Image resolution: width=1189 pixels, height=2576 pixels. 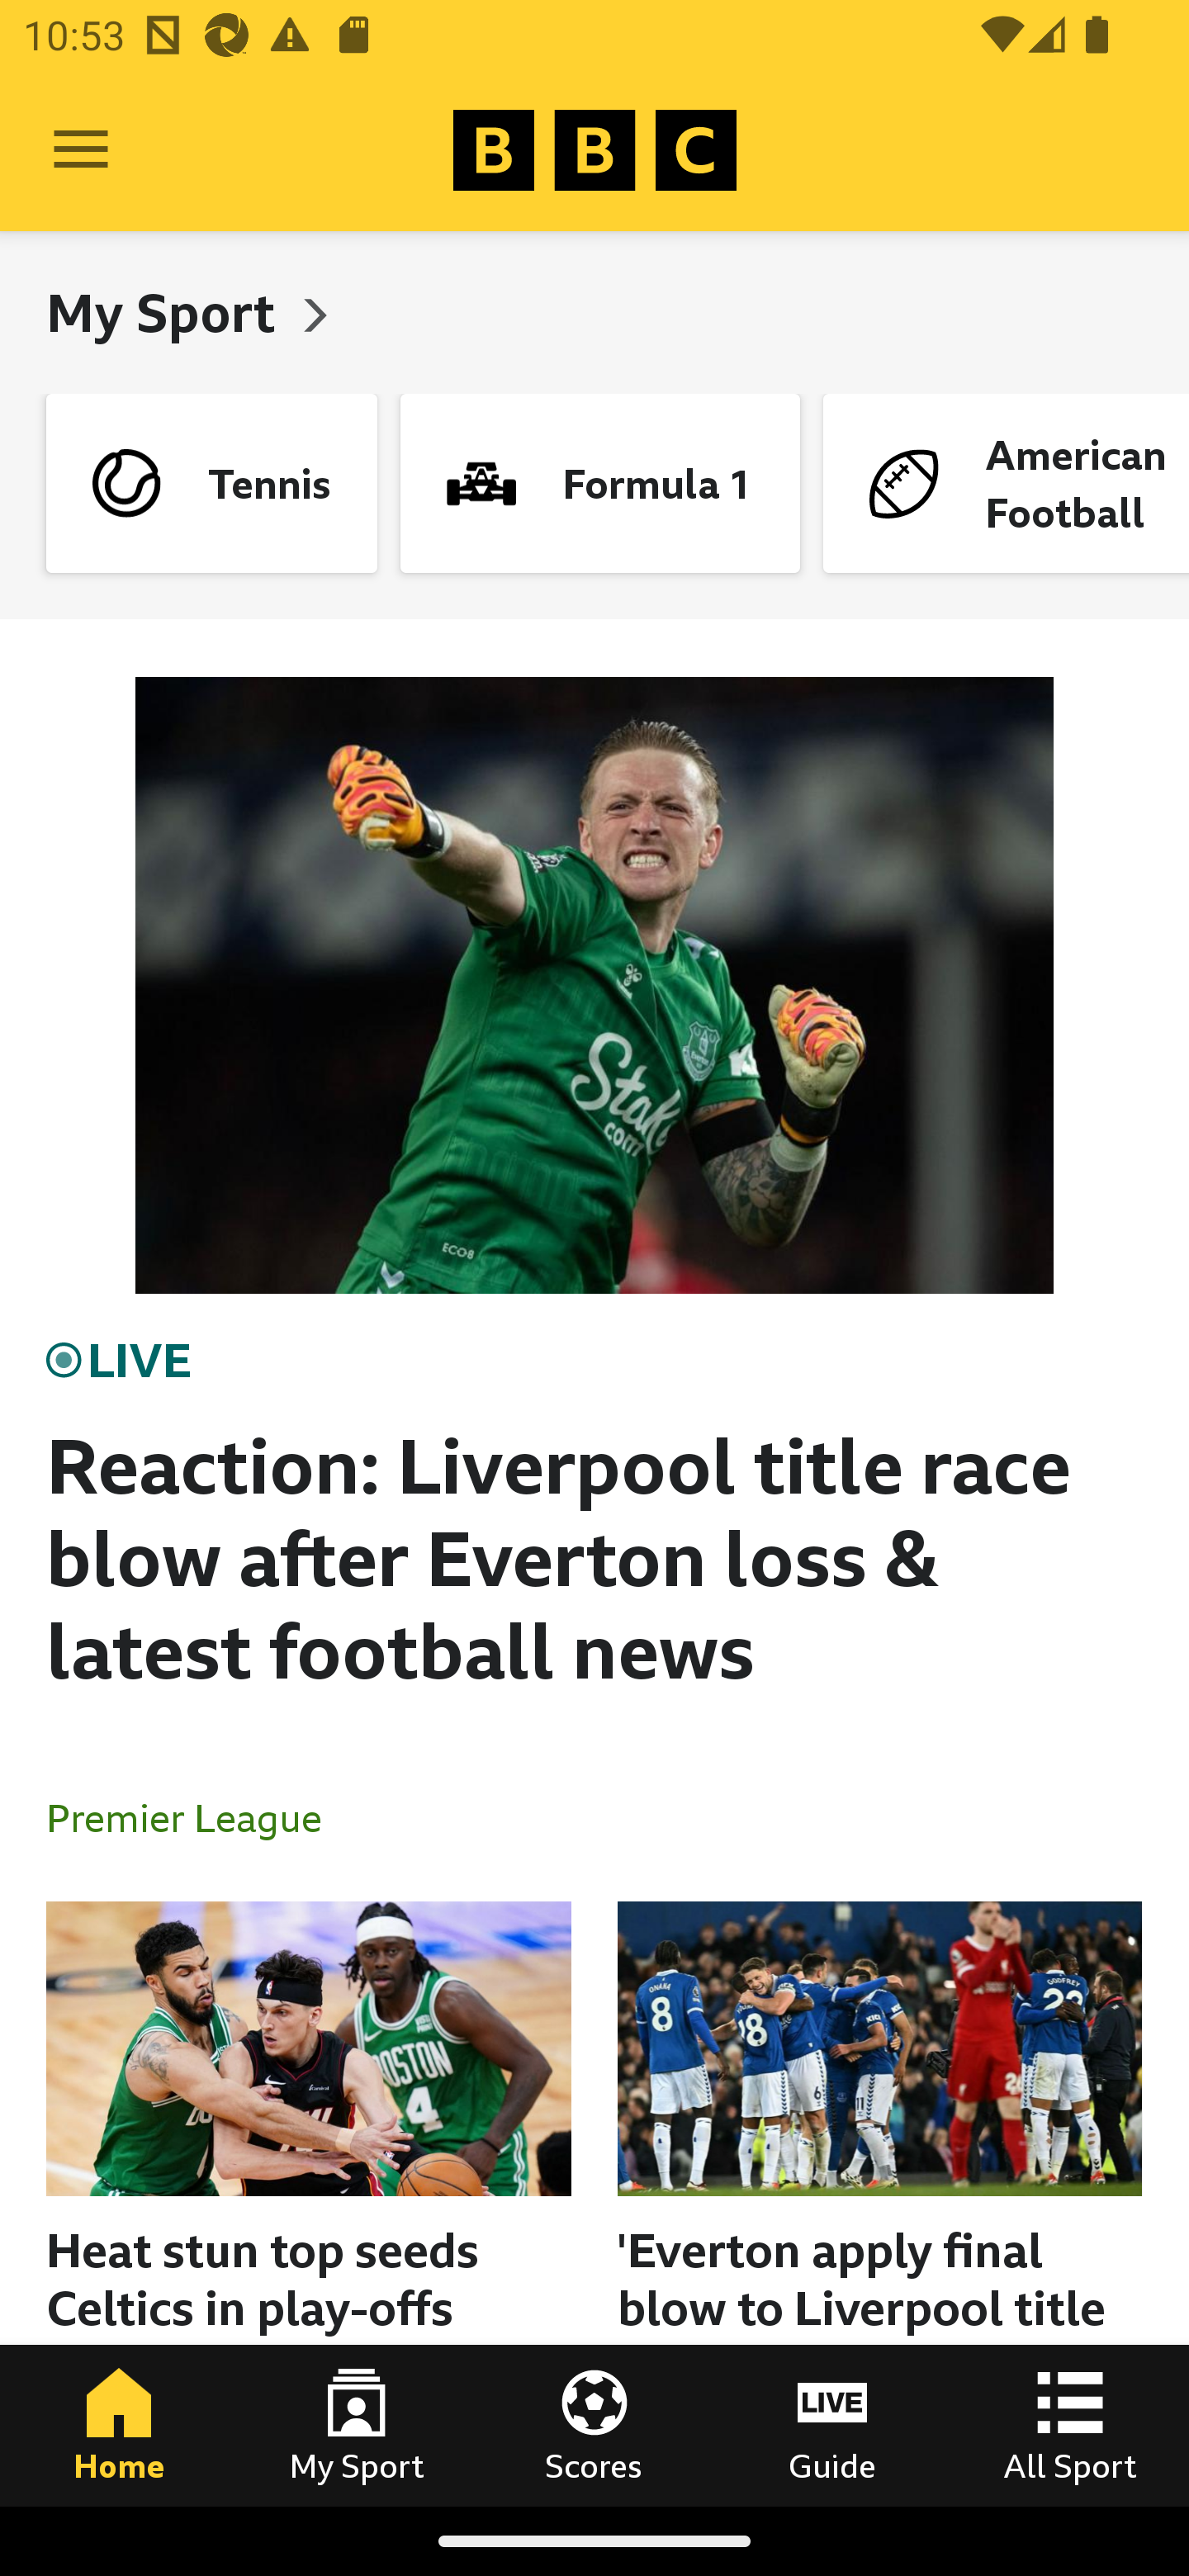 I want to click on Open Menu, so click(x=81, y=150).